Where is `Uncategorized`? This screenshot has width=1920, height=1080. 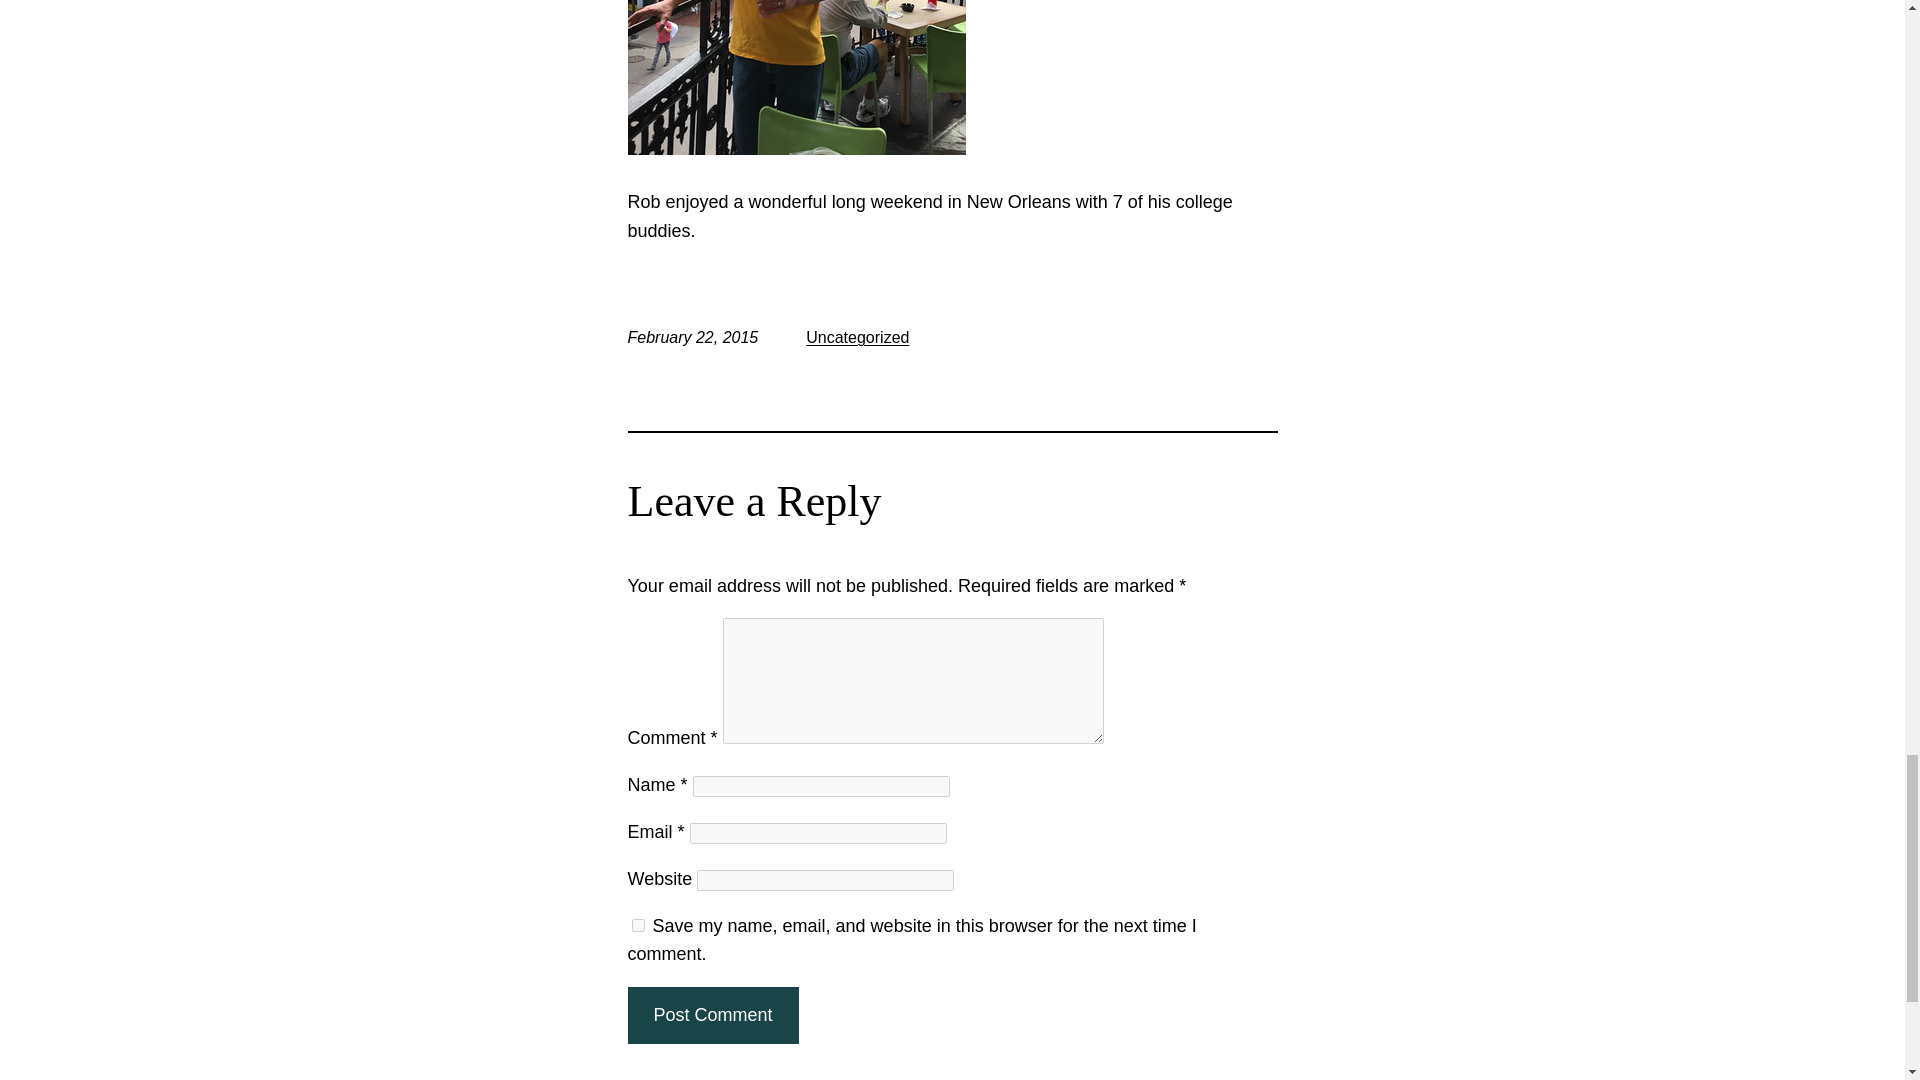 Uncategorized is located at coordinates (857, 337).